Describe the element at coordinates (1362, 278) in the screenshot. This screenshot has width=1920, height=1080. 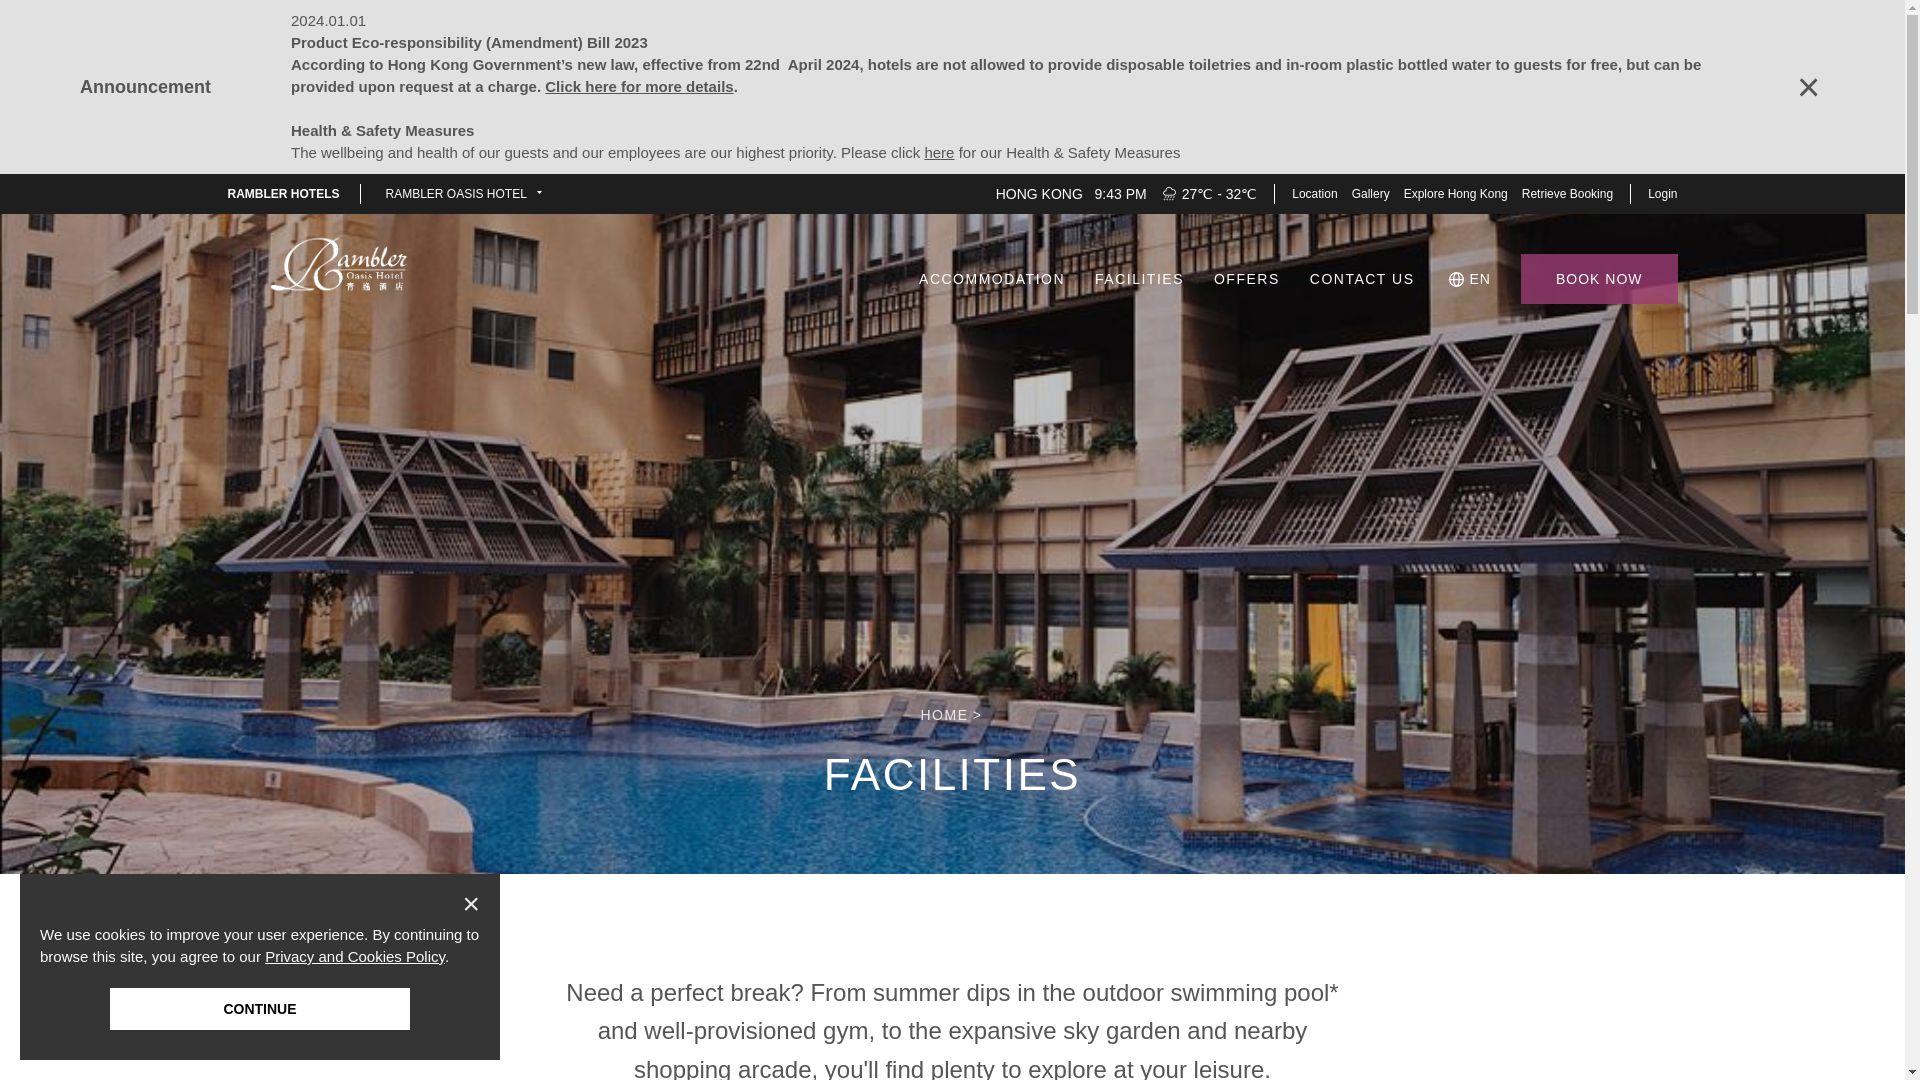
I see `CONTACT US` at that location.